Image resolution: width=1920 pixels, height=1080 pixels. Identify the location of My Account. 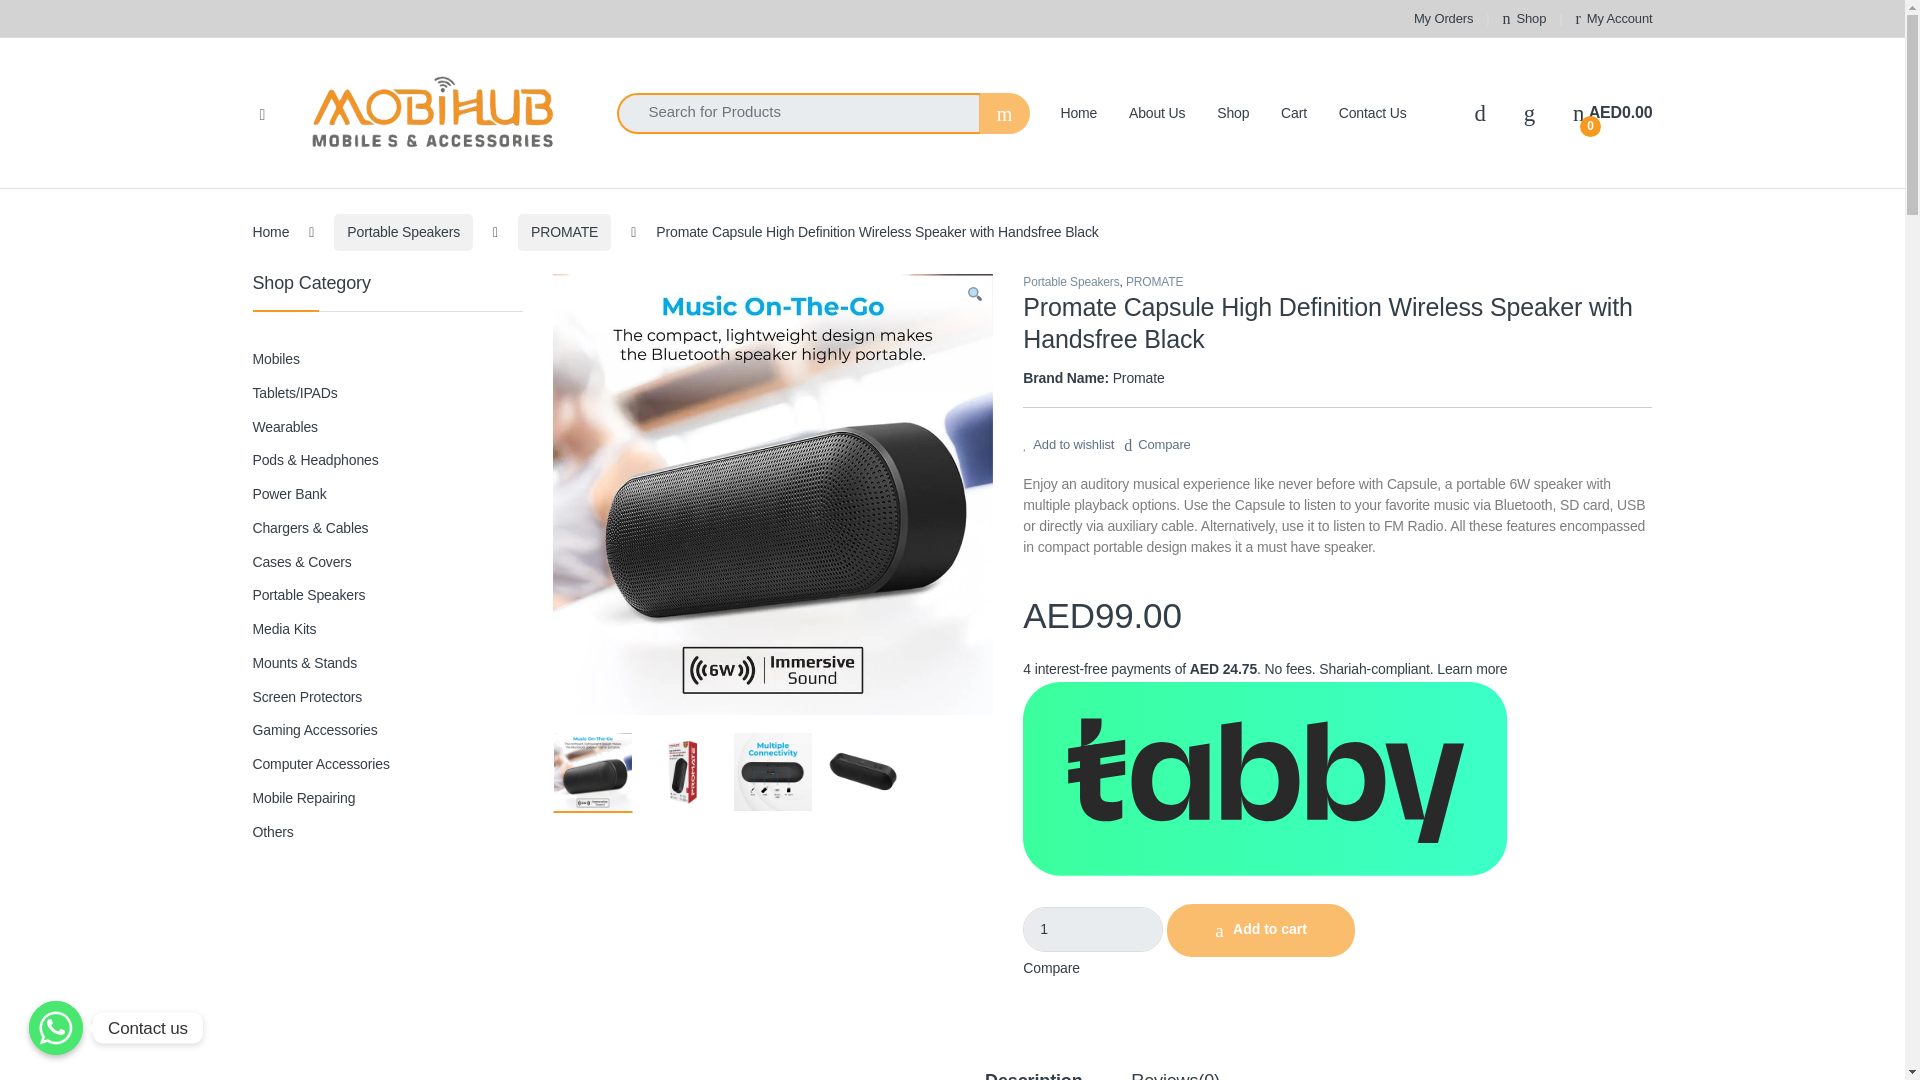
(1612, 112).